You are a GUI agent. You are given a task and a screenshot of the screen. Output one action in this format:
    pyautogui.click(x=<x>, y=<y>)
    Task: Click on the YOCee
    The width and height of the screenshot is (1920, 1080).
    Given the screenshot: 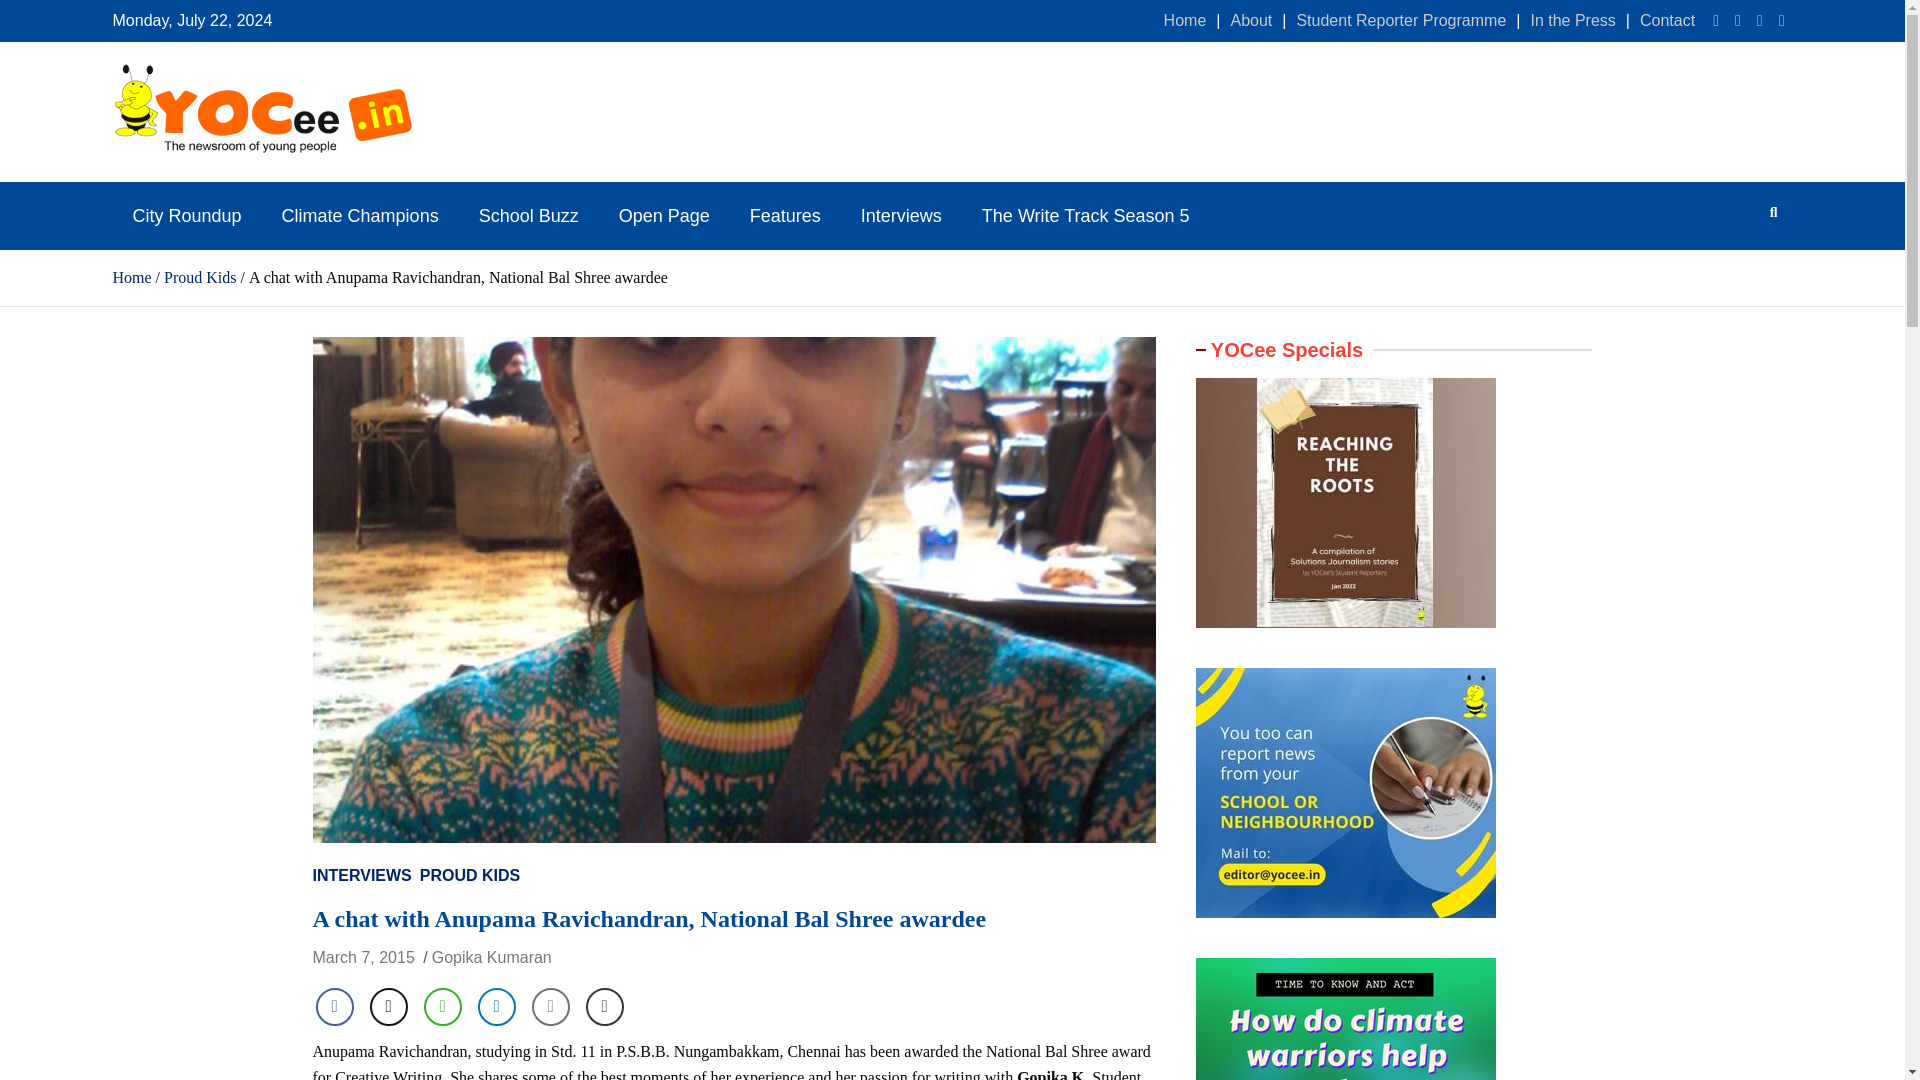 What is the action you would take?
    pyautogui.click(x=161, y=182)
    